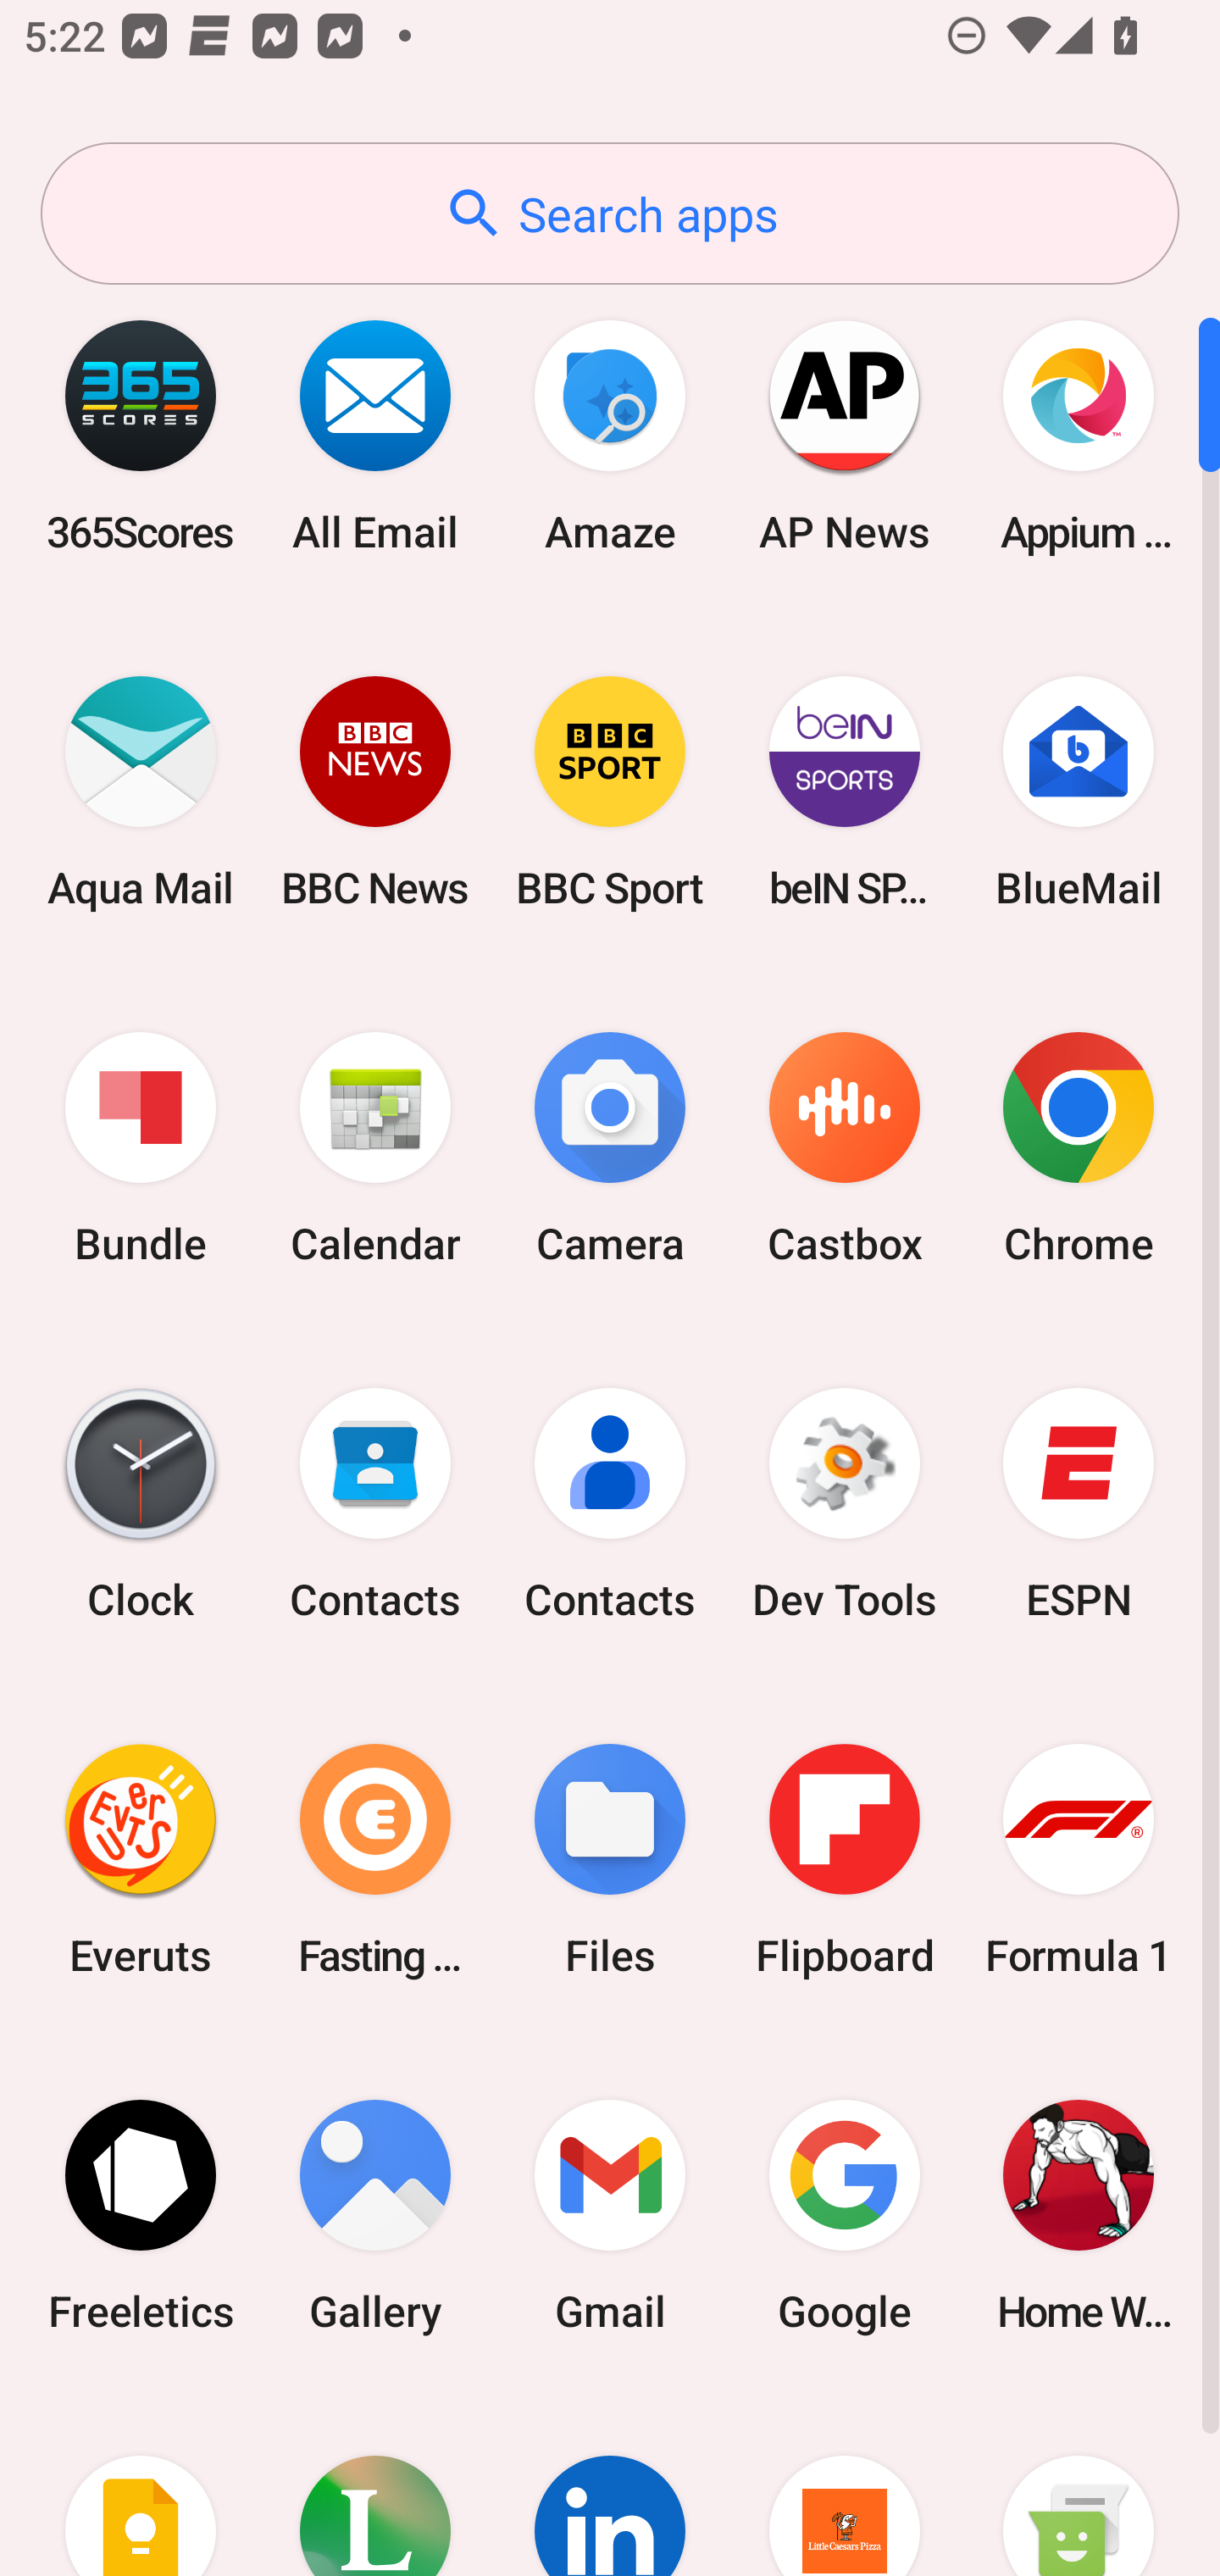 Image resolution: width=1220 pixels, height=2576 pixels. Describe the element at coordinates (610, 214) in the screenshot. I see `  Search apps` at that location.